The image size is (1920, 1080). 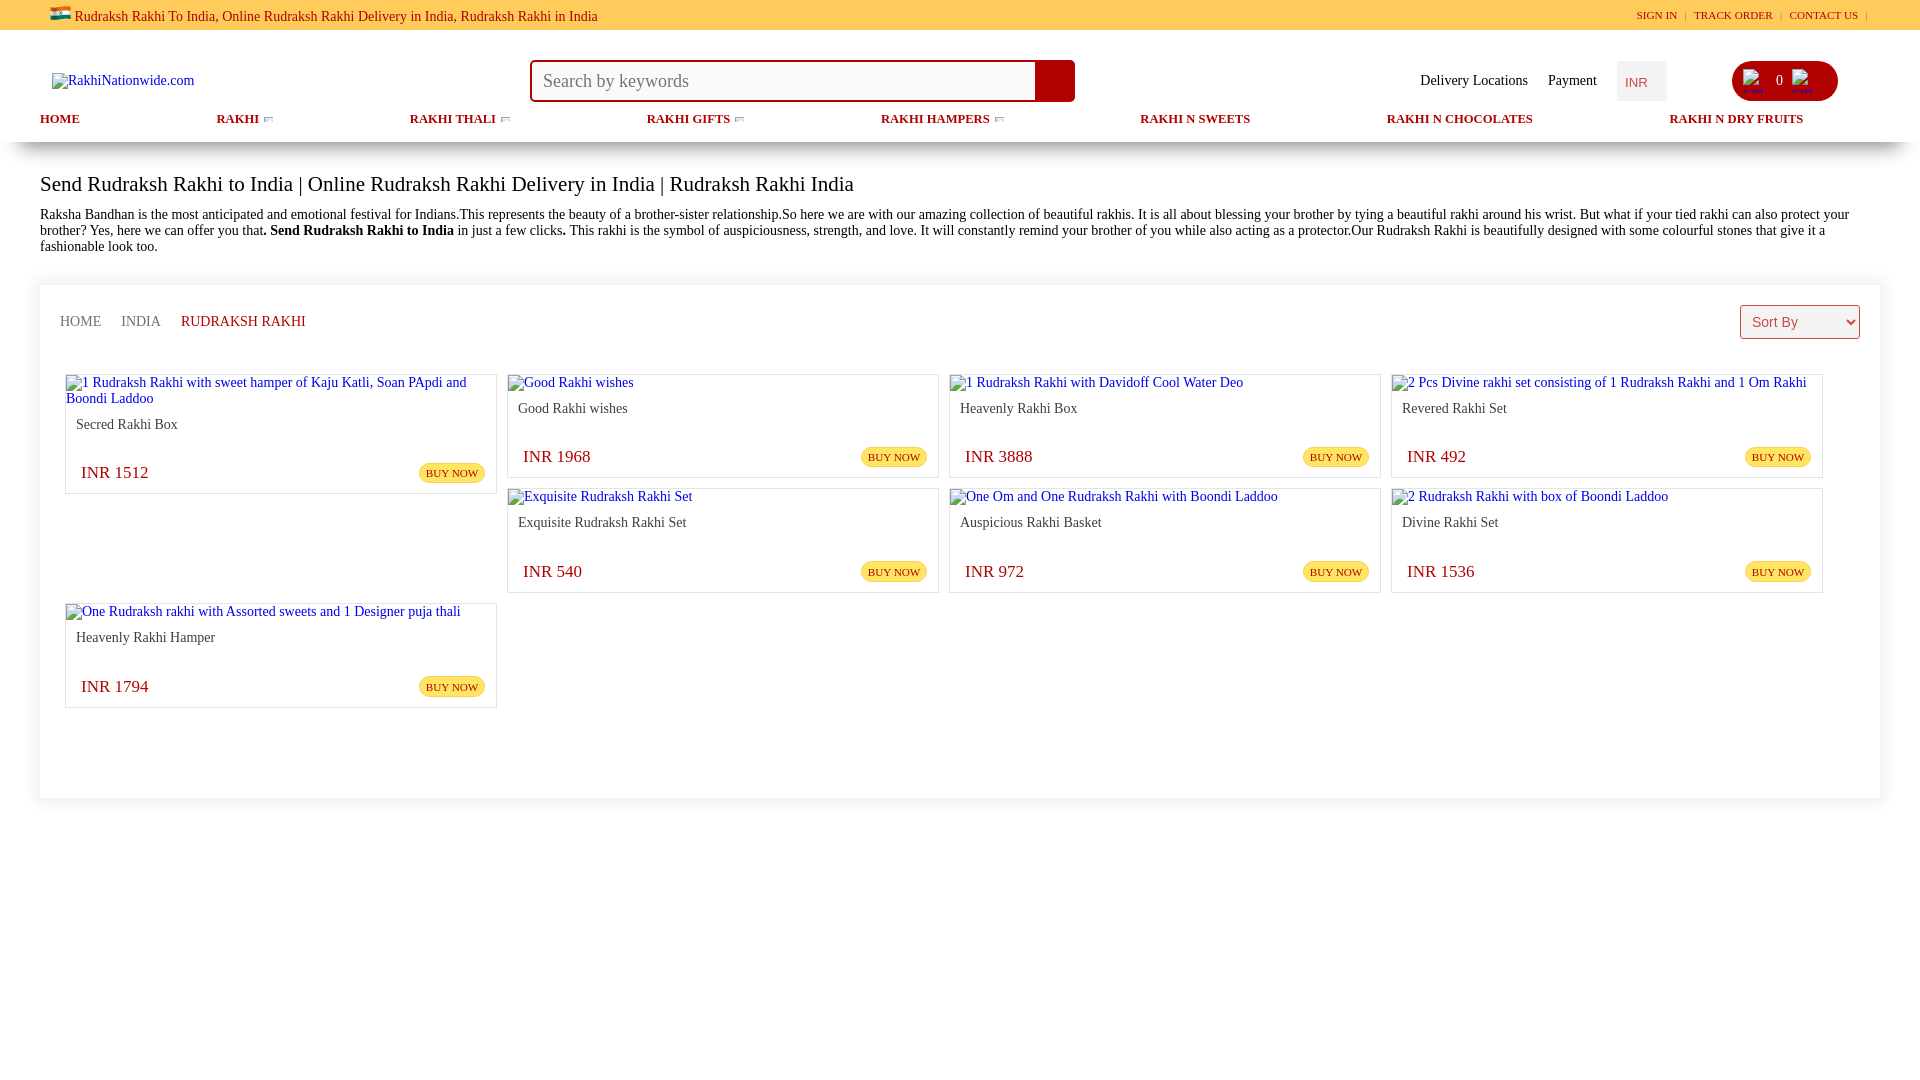 What do you see at coordinates (1767, 80) in the screenshot?
I see `0` at bounding box center [1767, 80].